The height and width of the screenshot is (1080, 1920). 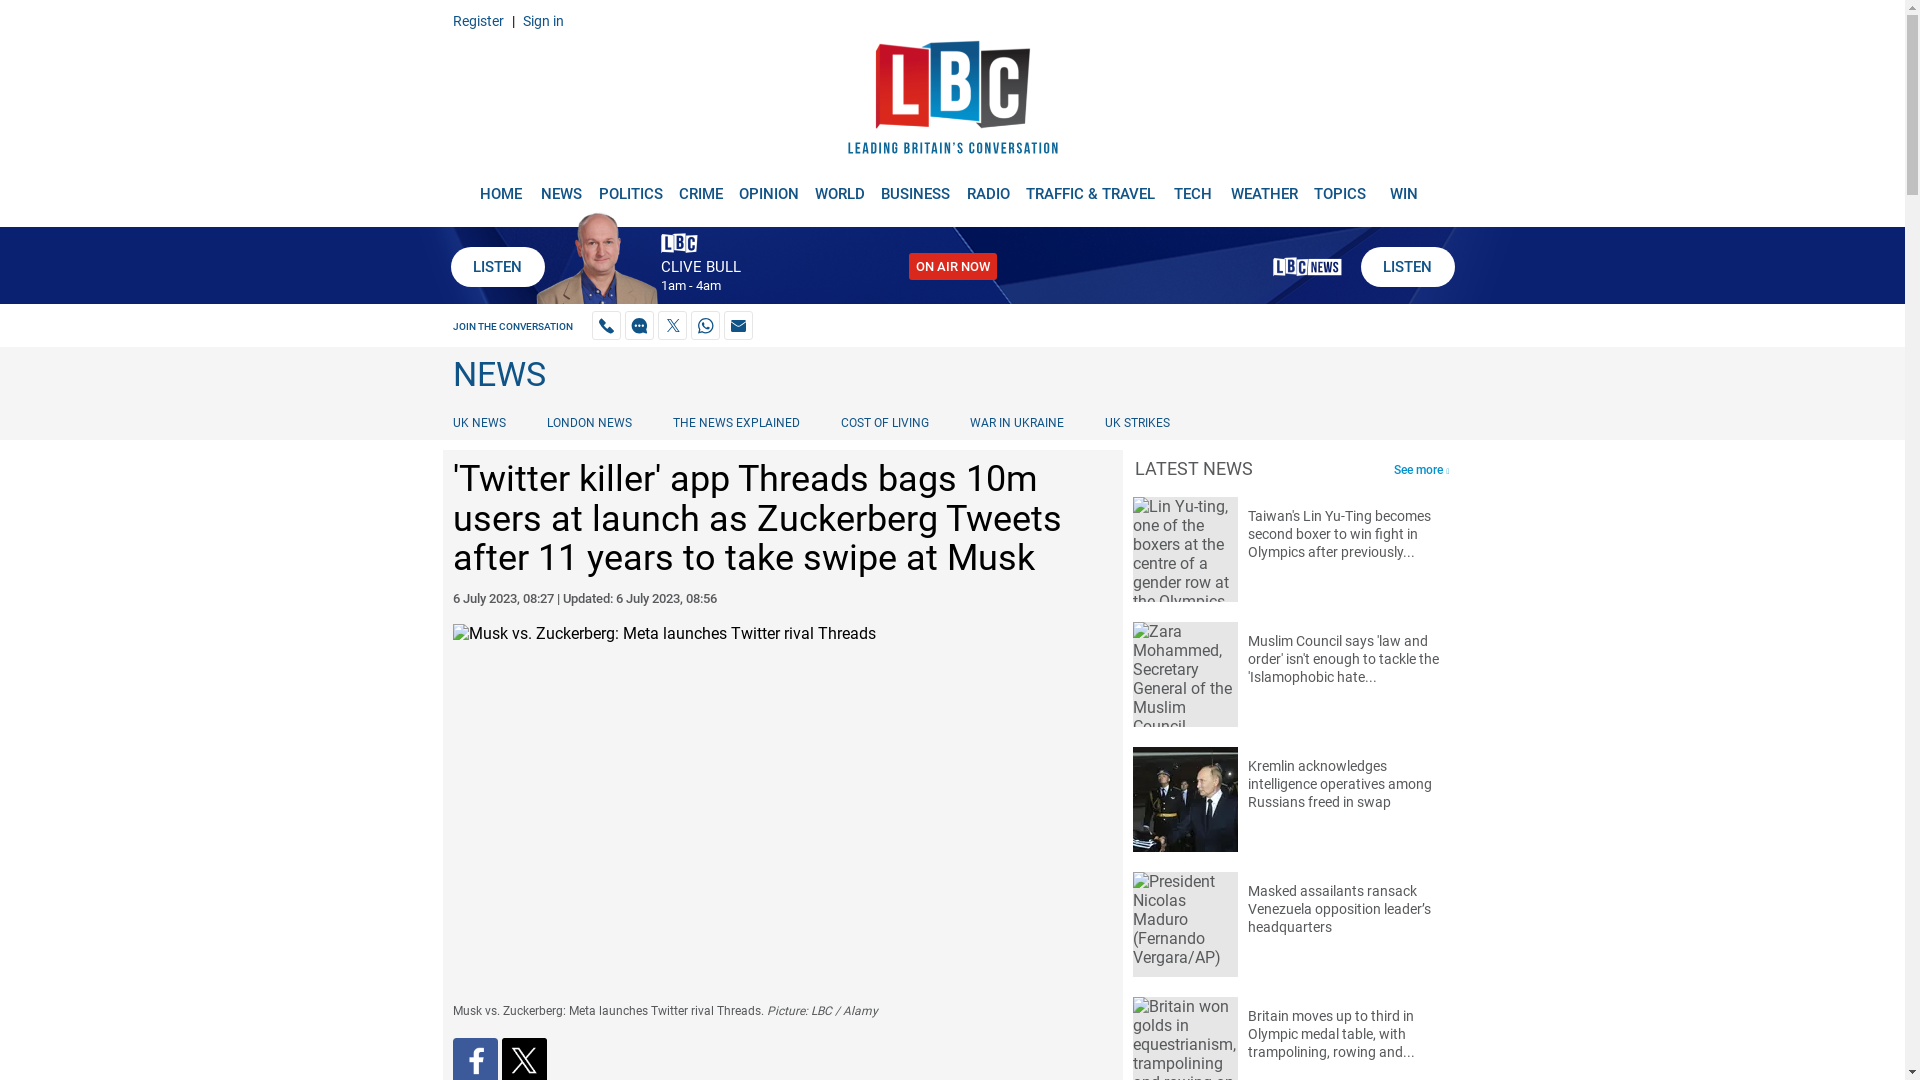 What do you see at coordinates (500, 186) in the screenshot?
I see `HOME` at bounding box center [500, 186].